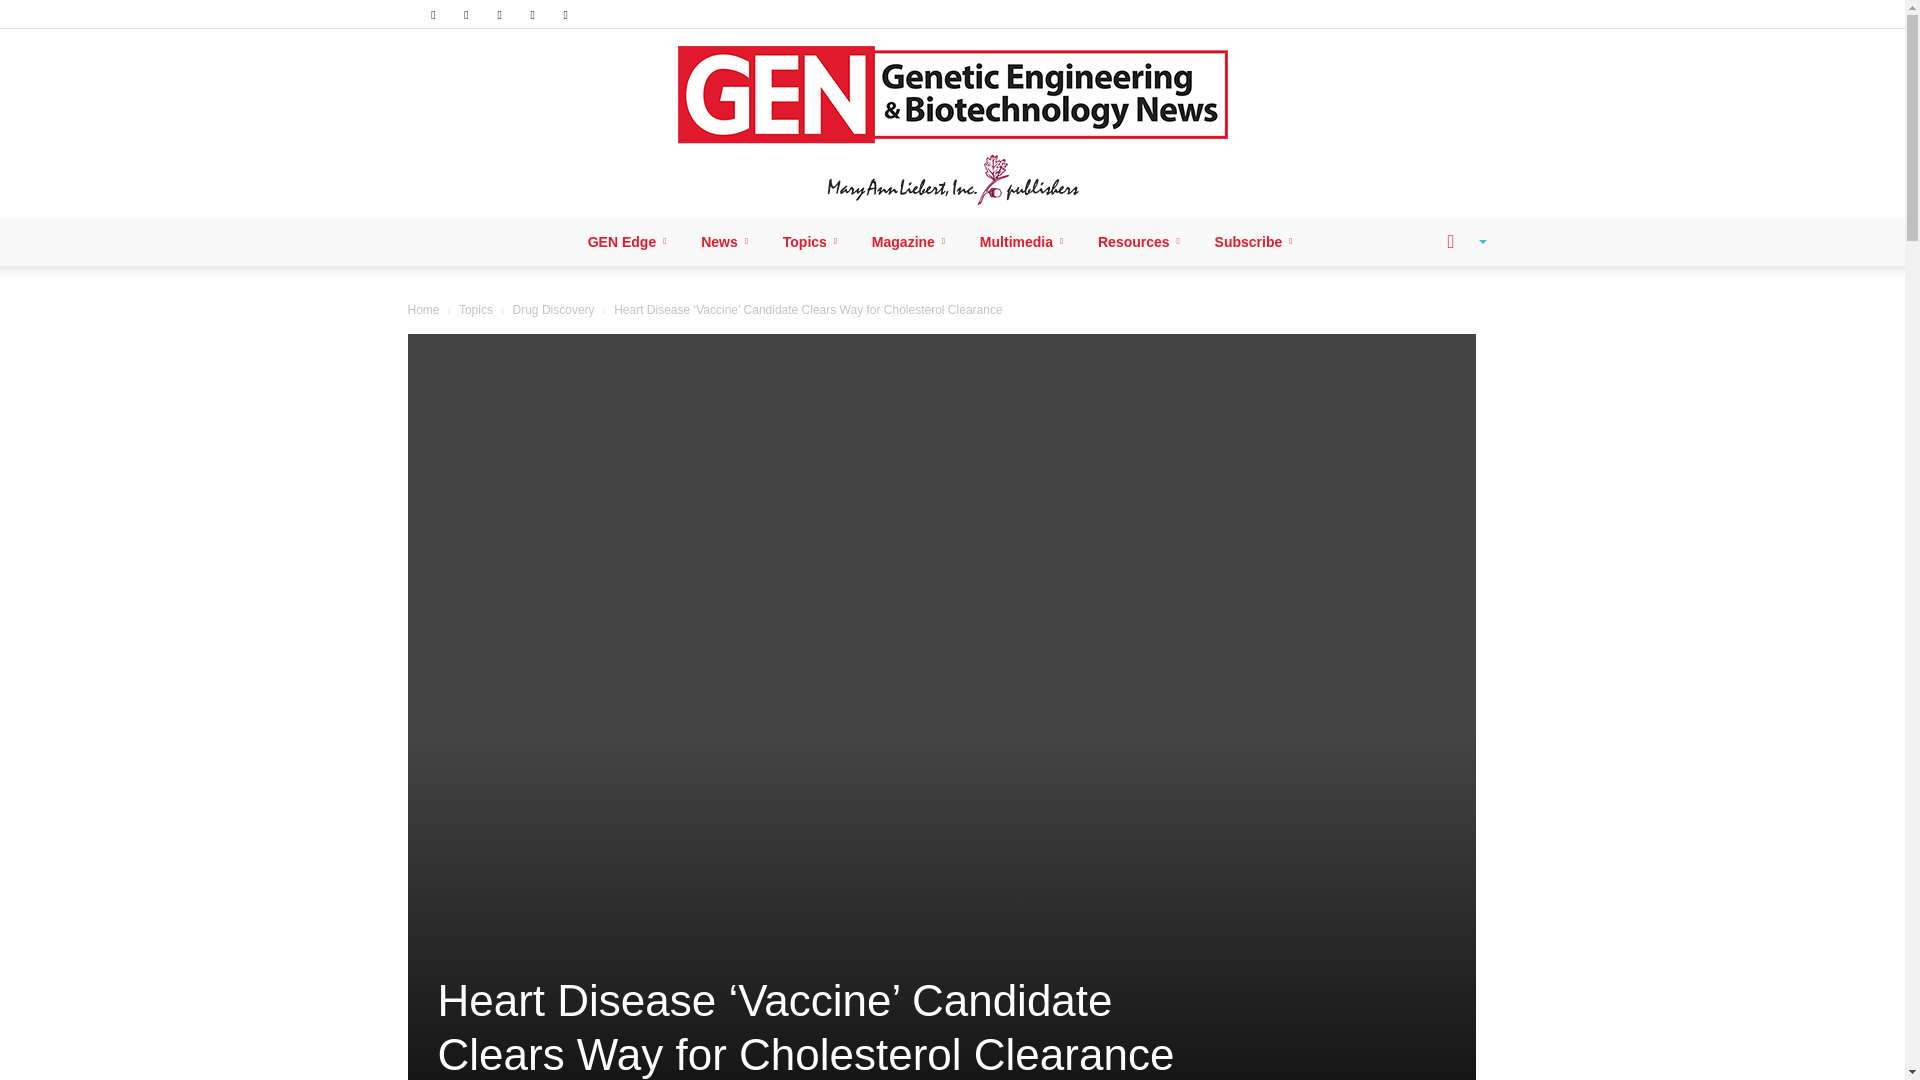 The height and width of the screenshot is (1080, 1920). Describe the element at coordinates (566, 14) in the screenshot. I see `Youtube` at that location.